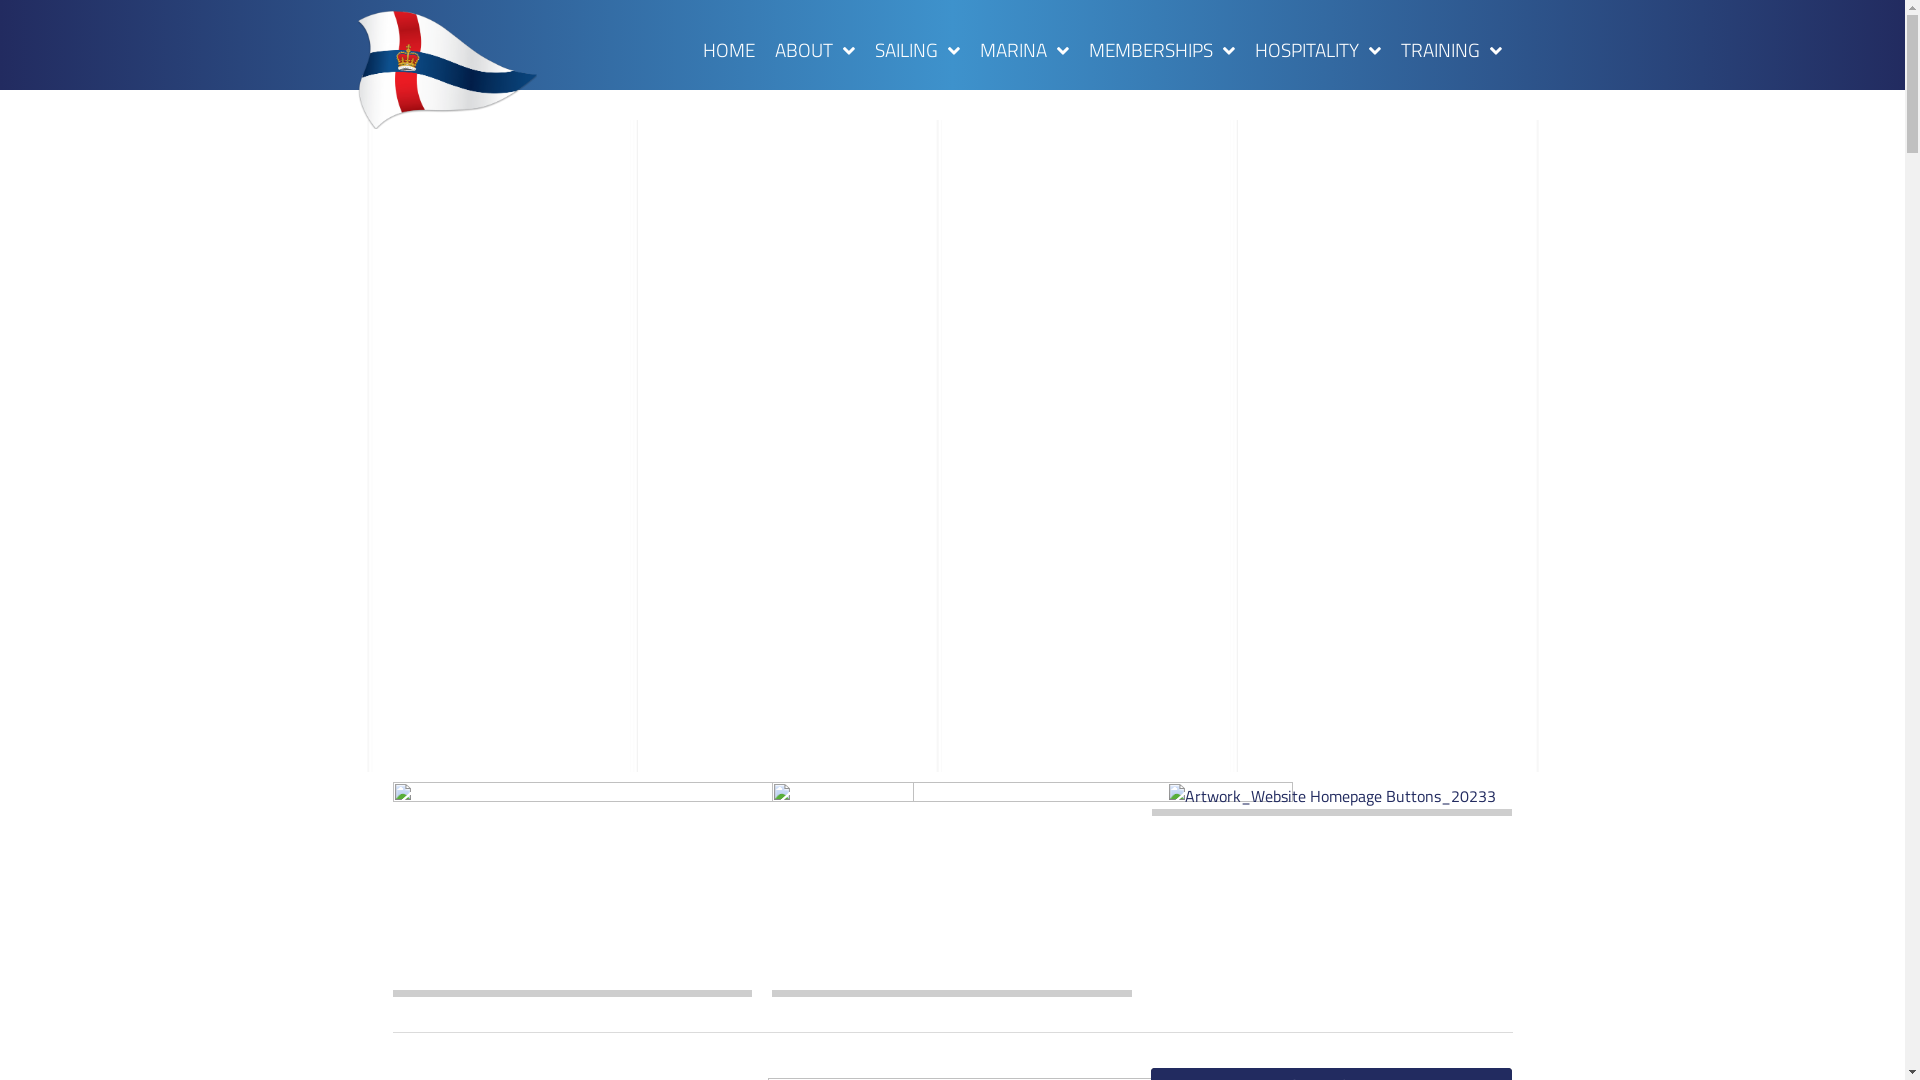 Image resolution: width=1920 pixels, height=1080 pixels. What do you see at coordinates (918, 50) in the screenshot?
I see `SAILING` at bounding box center [918, 50].